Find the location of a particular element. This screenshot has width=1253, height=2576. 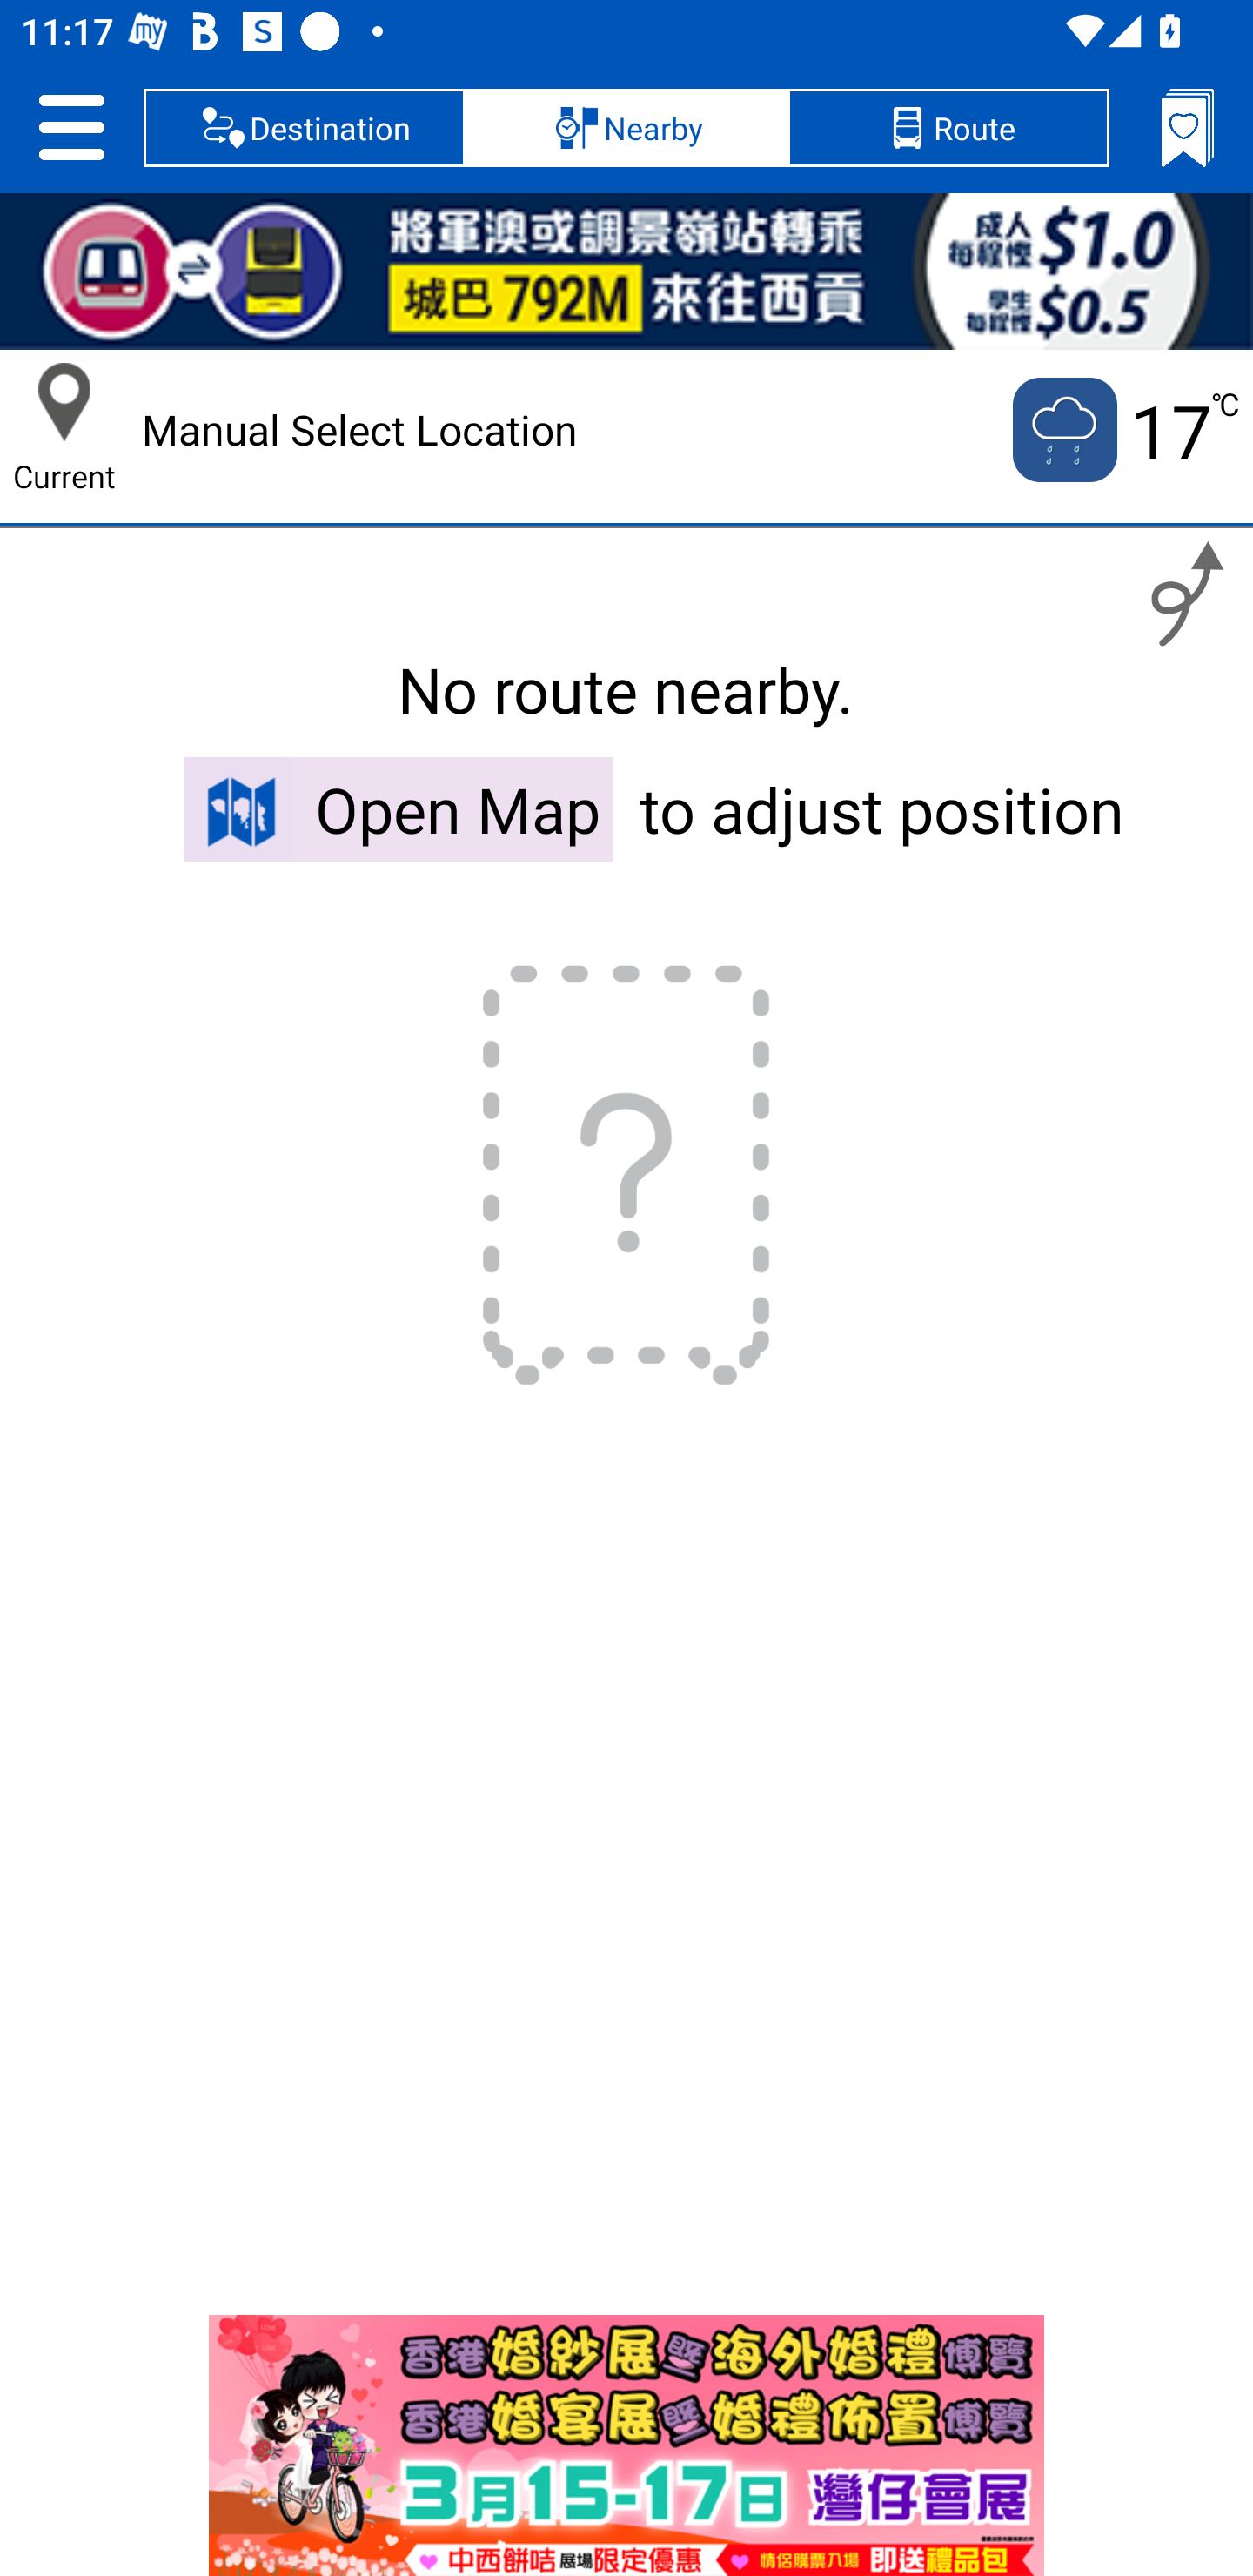

Current Location is located at coordinates (64, 402).